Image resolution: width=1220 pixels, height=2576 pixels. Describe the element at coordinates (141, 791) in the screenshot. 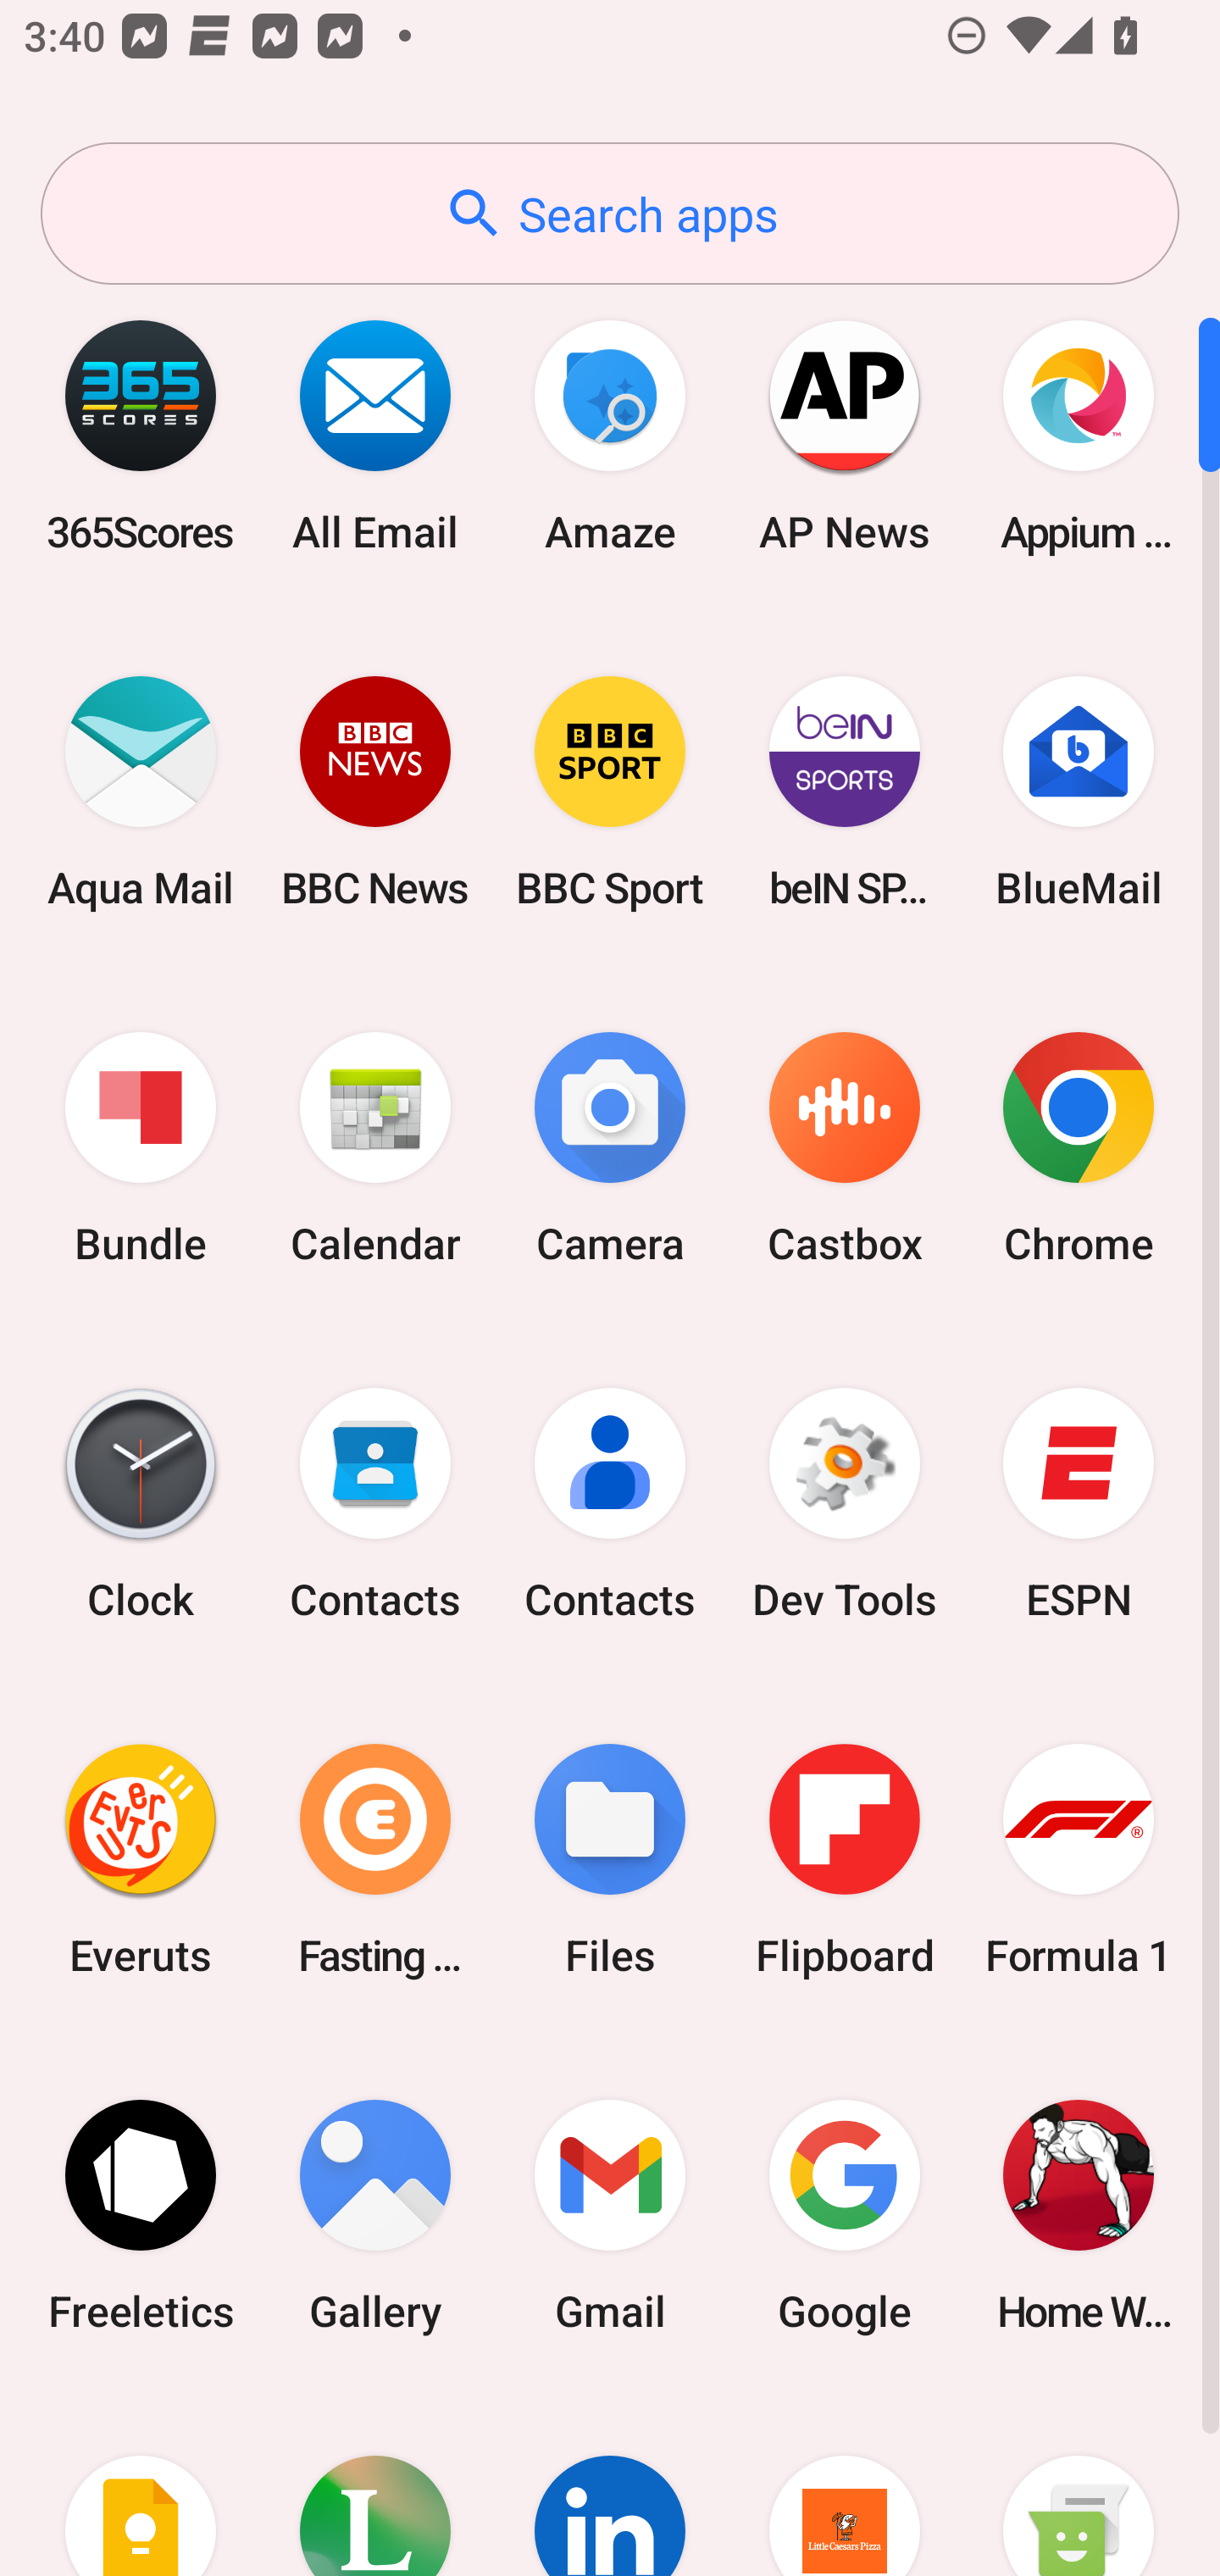

I see `Aqua Mail` at that location.